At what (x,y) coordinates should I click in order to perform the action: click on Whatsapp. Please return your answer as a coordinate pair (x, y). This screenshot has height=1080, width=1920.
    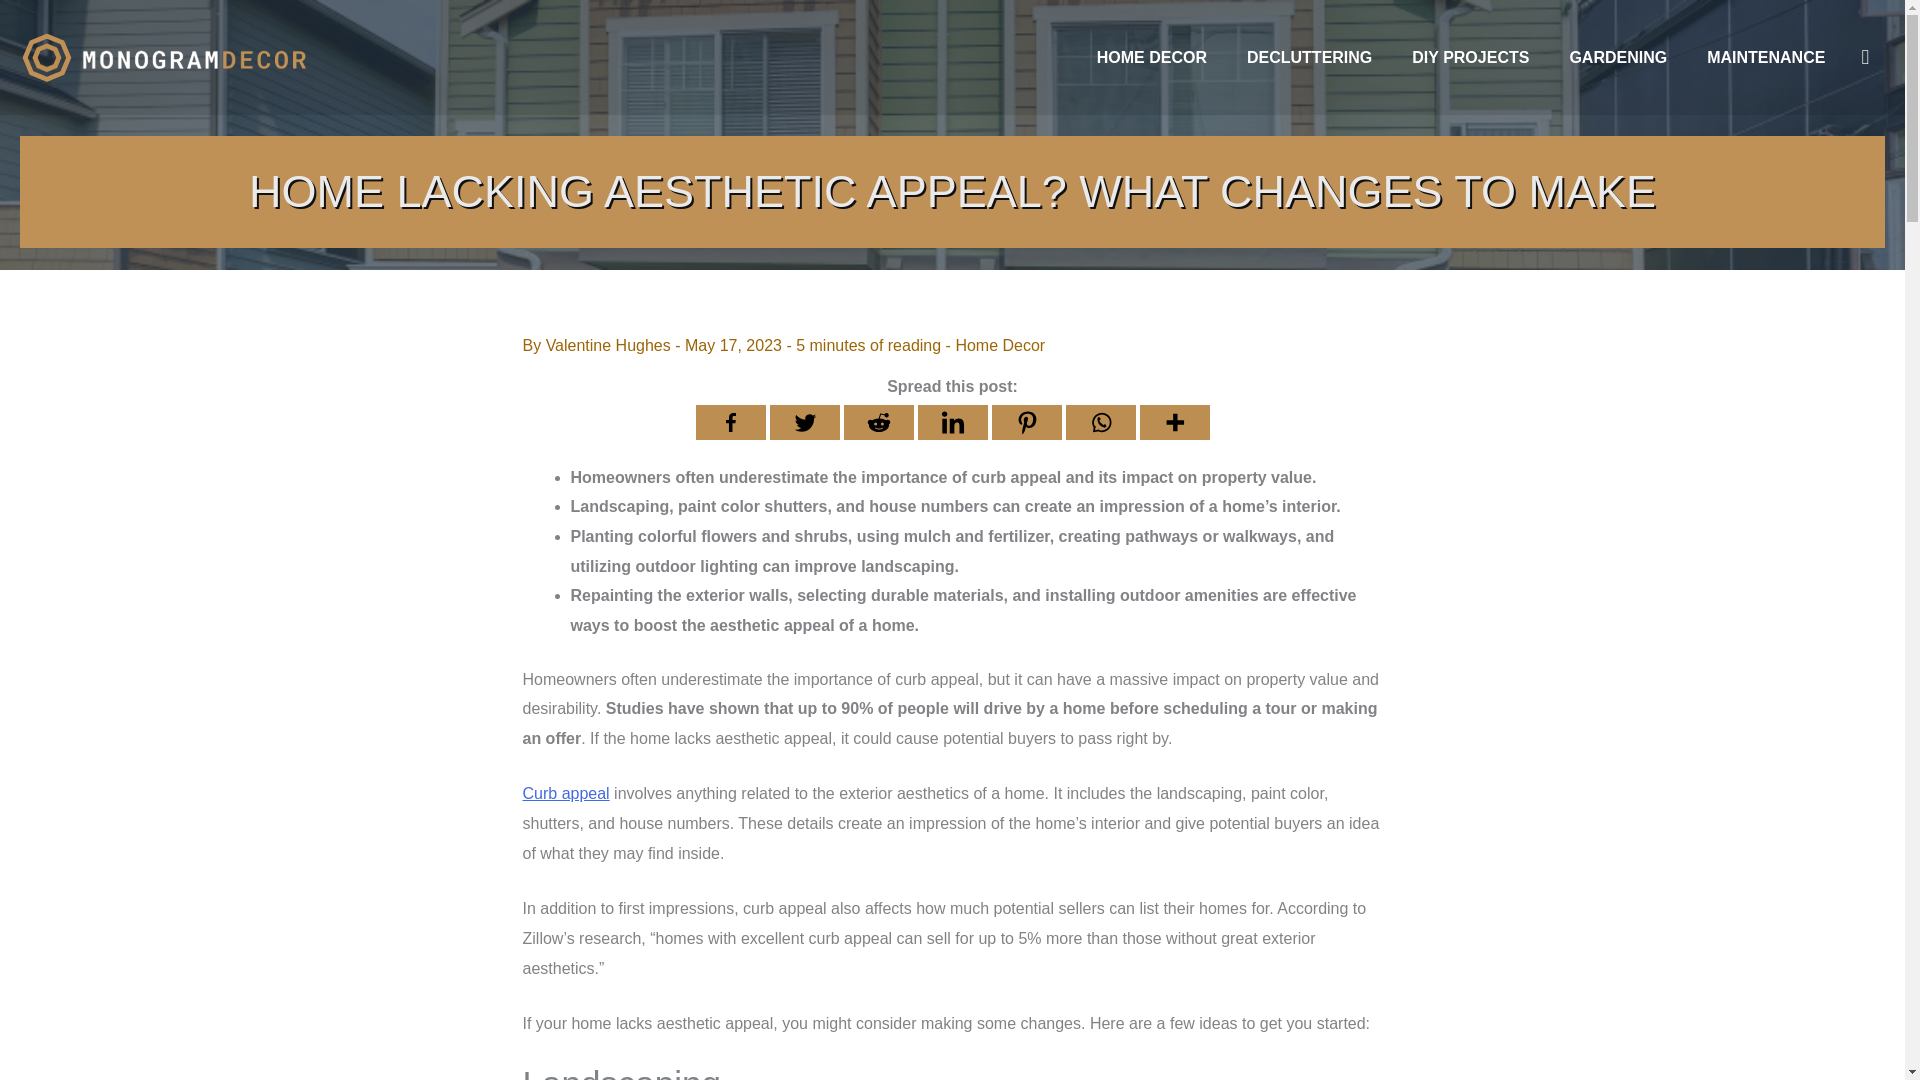
    Looking at the image, I should click on (1100, 422).